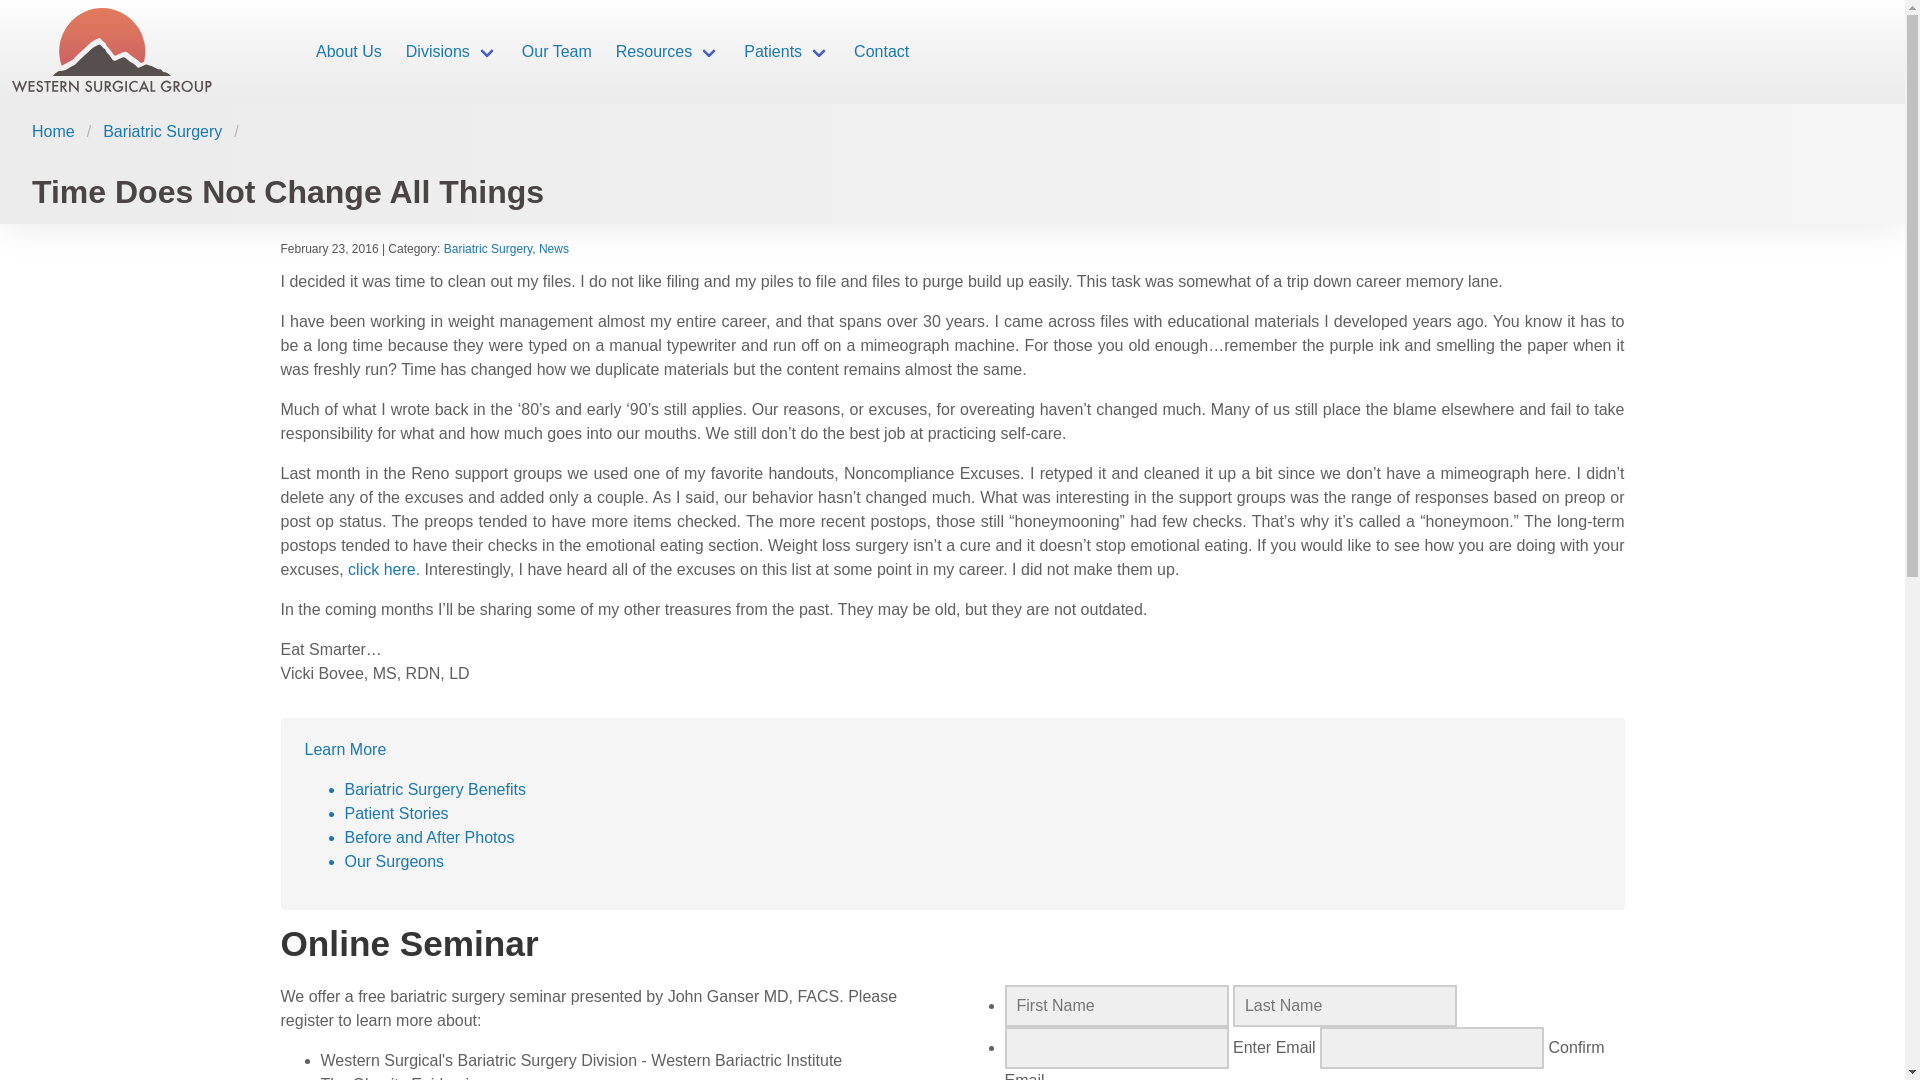 Image resolution: width=1920 pixels, height=1080 pixels. I want to click on Bariatric Surgery, so click(487, 248).